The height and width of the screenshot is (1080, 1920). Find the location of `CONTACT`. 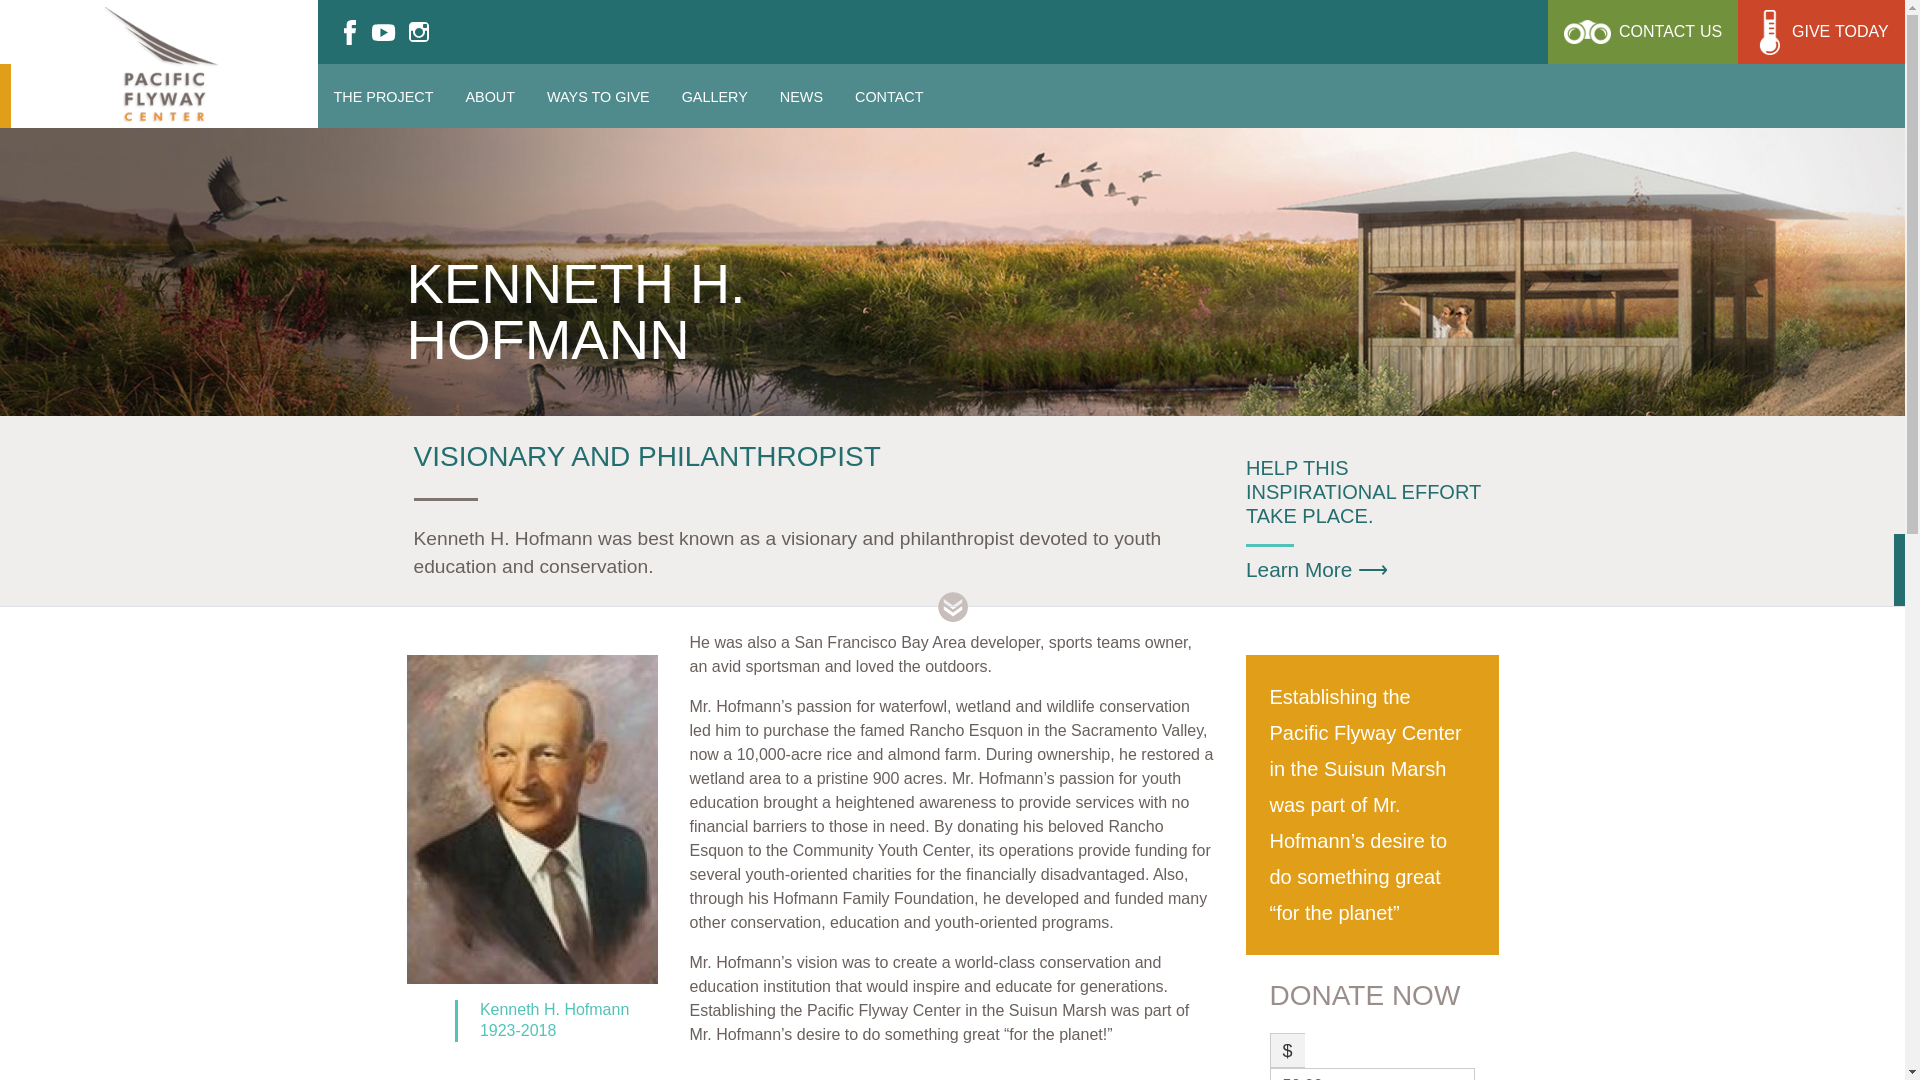

CONTACT is located at coordinates (888, 96).